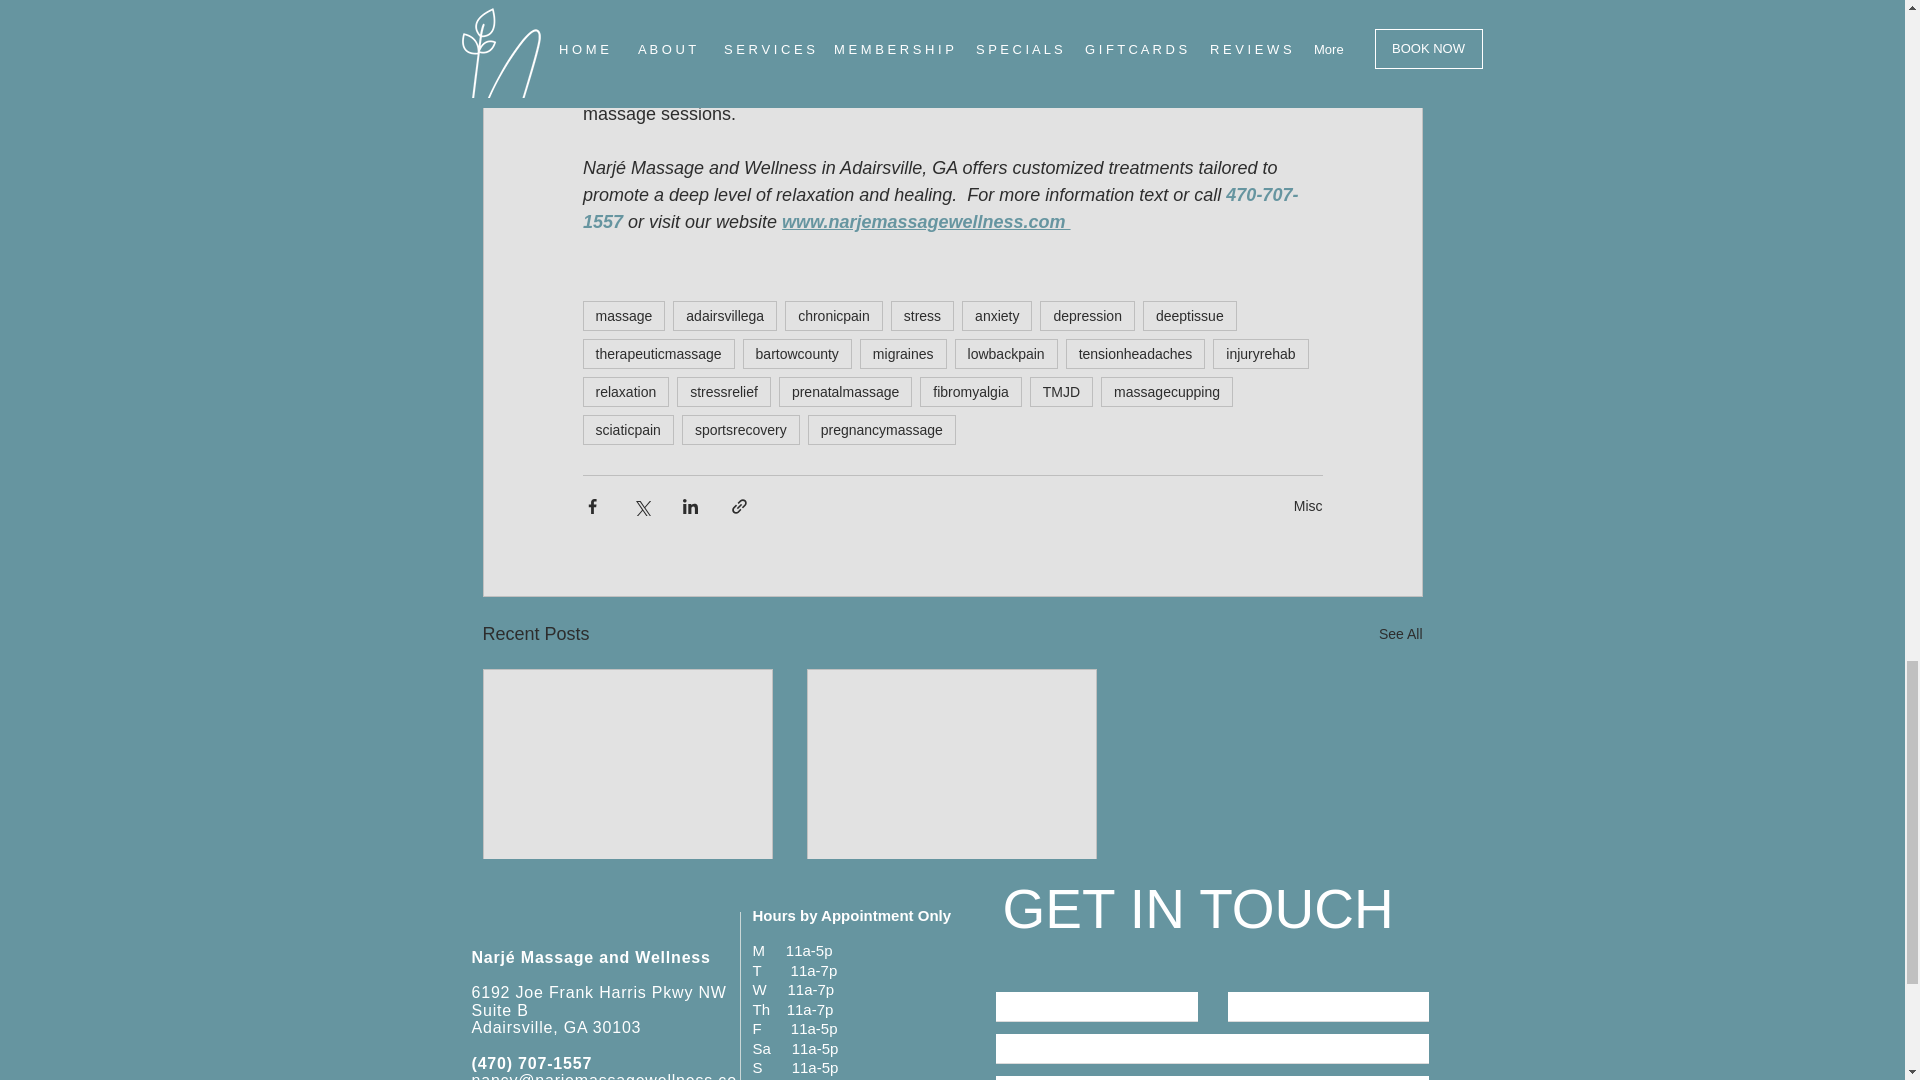  I want to click on bartowcounty, so click(798, 354).